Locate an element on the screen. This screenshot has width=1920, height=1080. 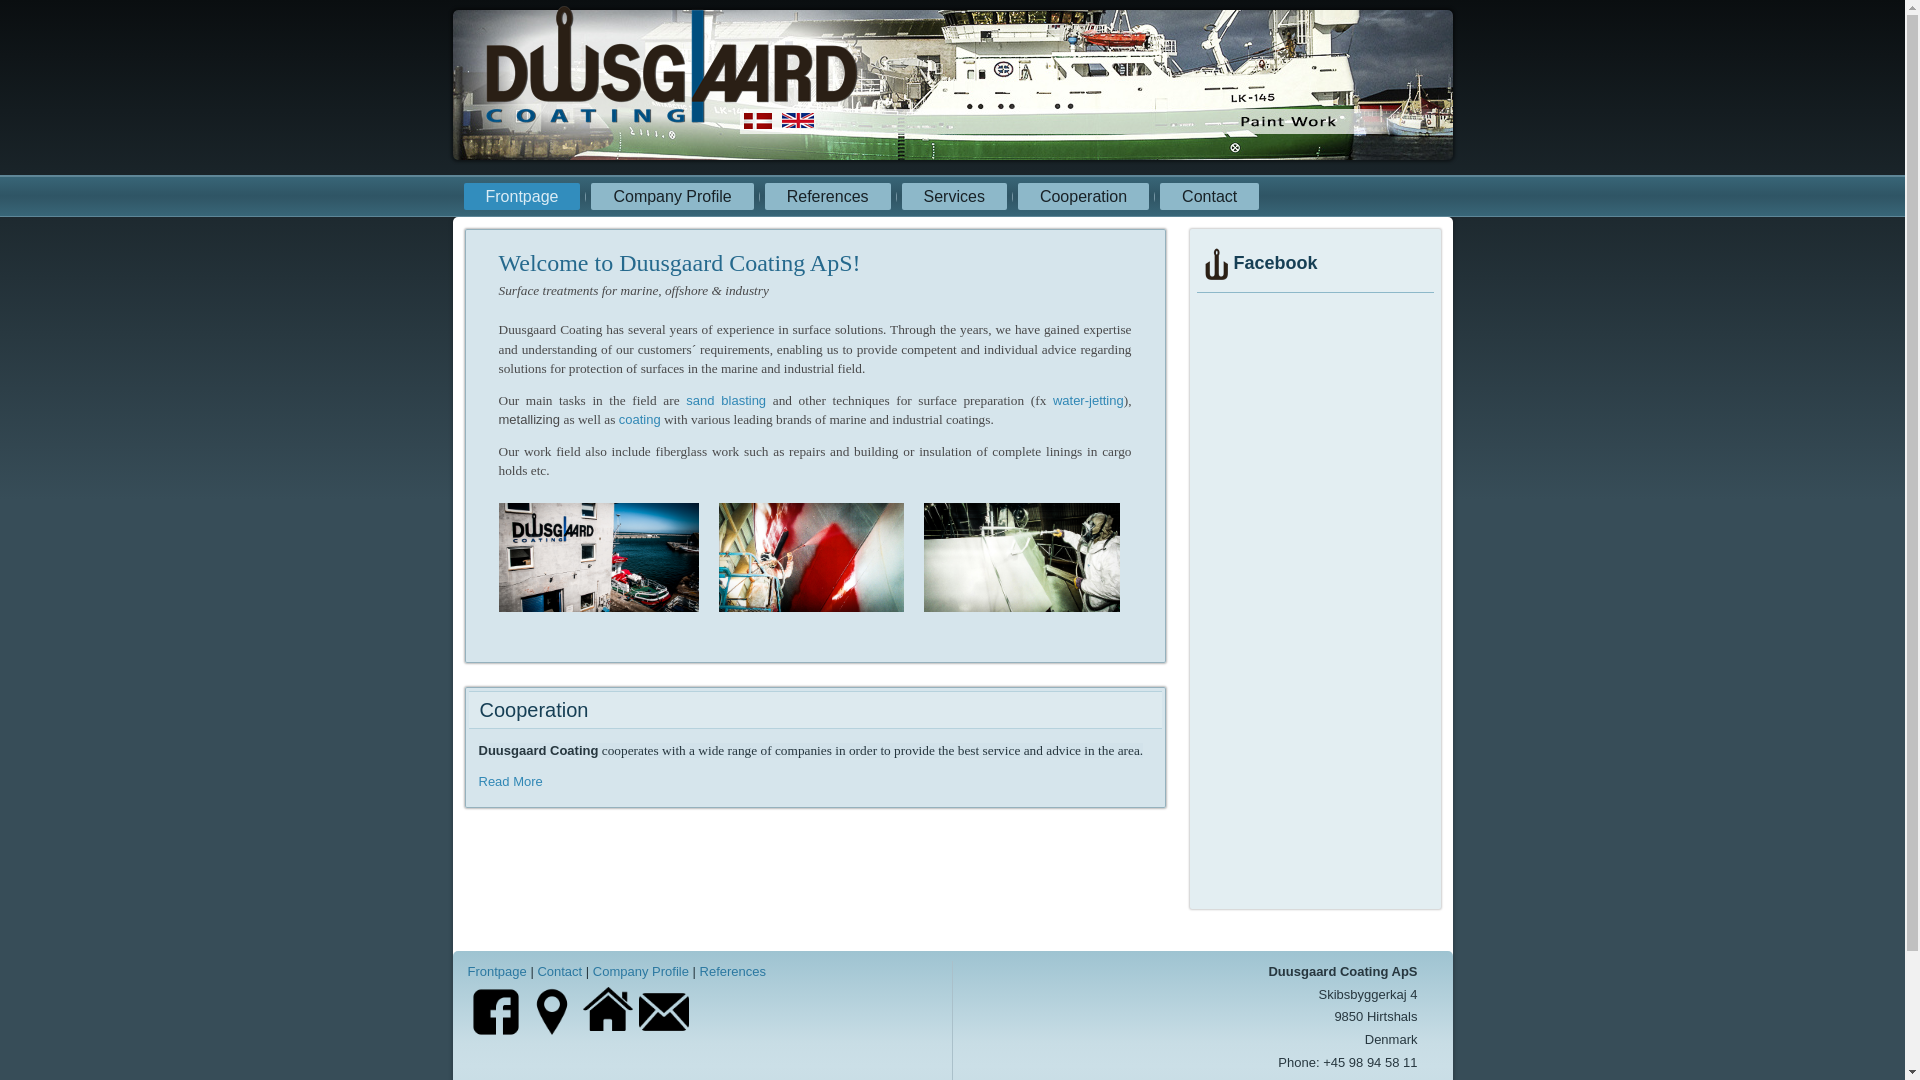
Coating is located at coordinates (639, 418).